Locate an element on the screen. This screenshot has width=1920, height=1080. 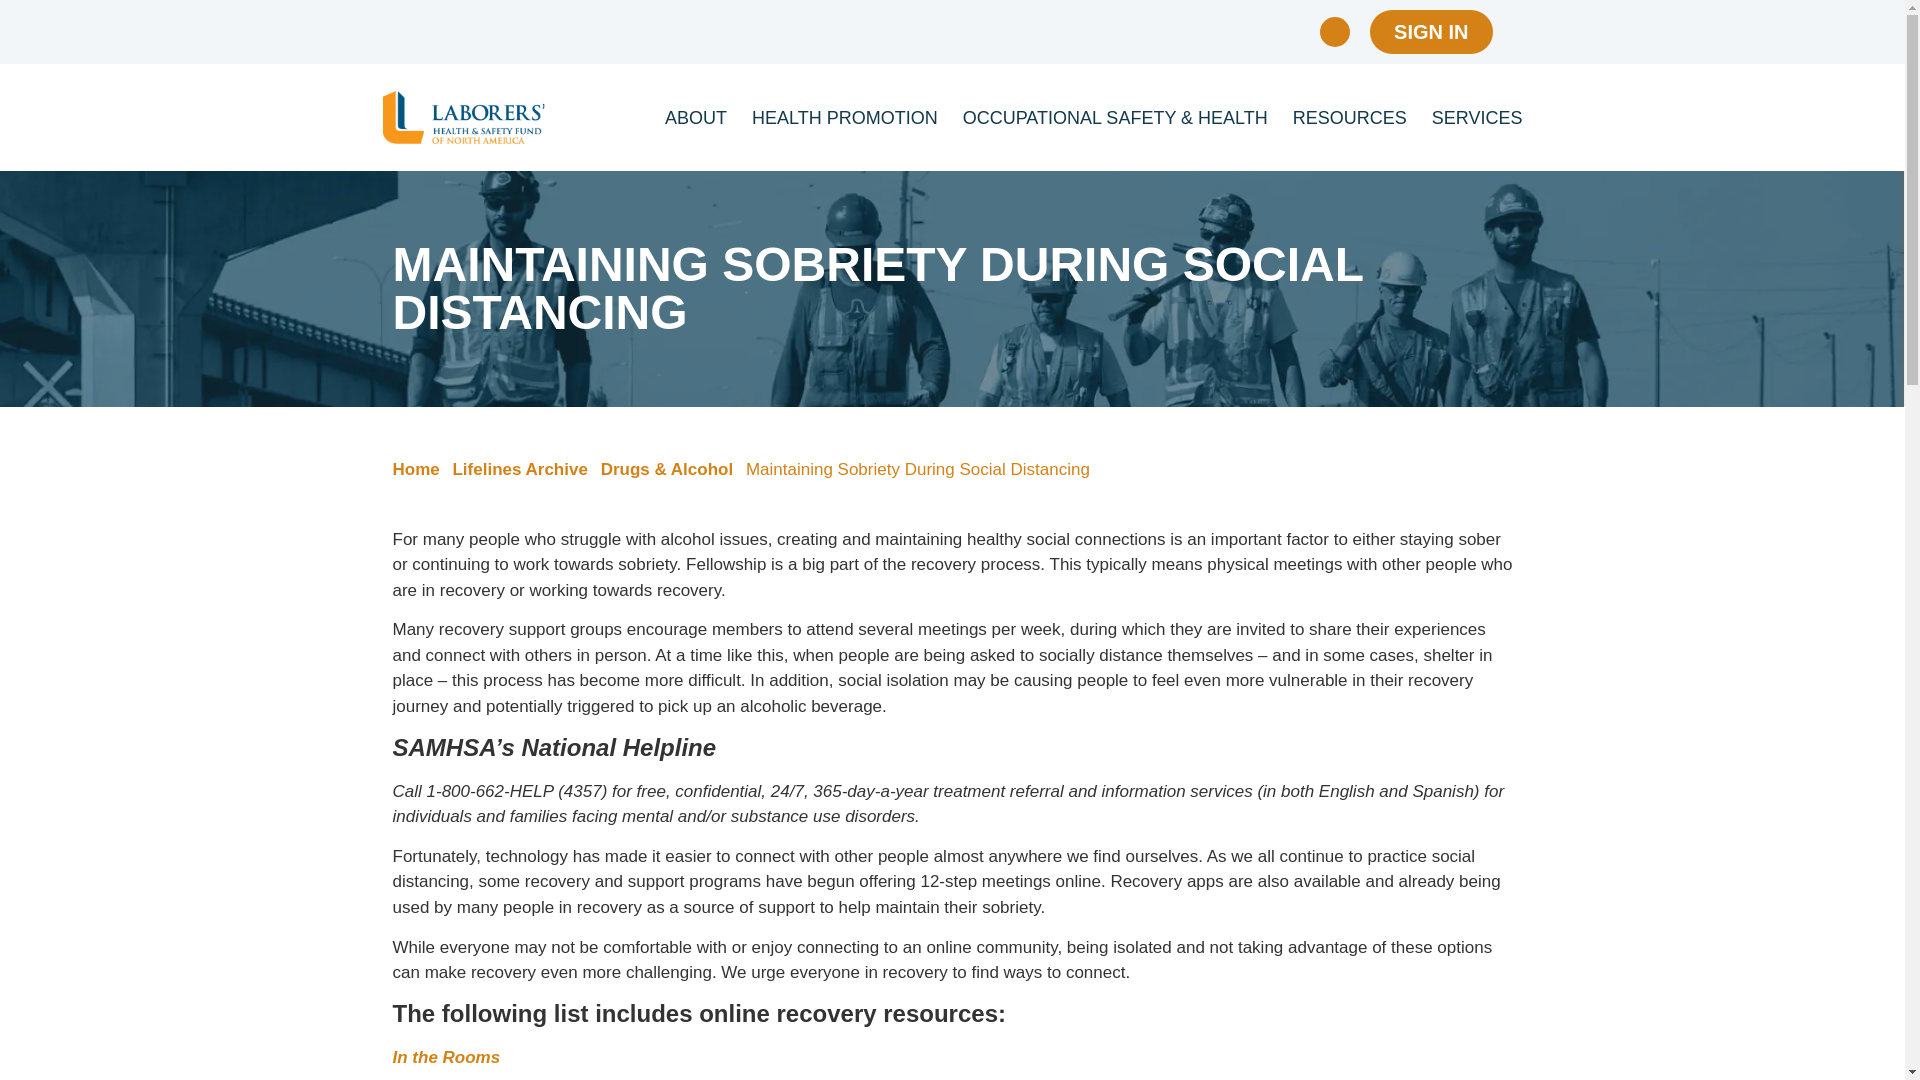
RESOURCES is located at coordinates (1350, 116).